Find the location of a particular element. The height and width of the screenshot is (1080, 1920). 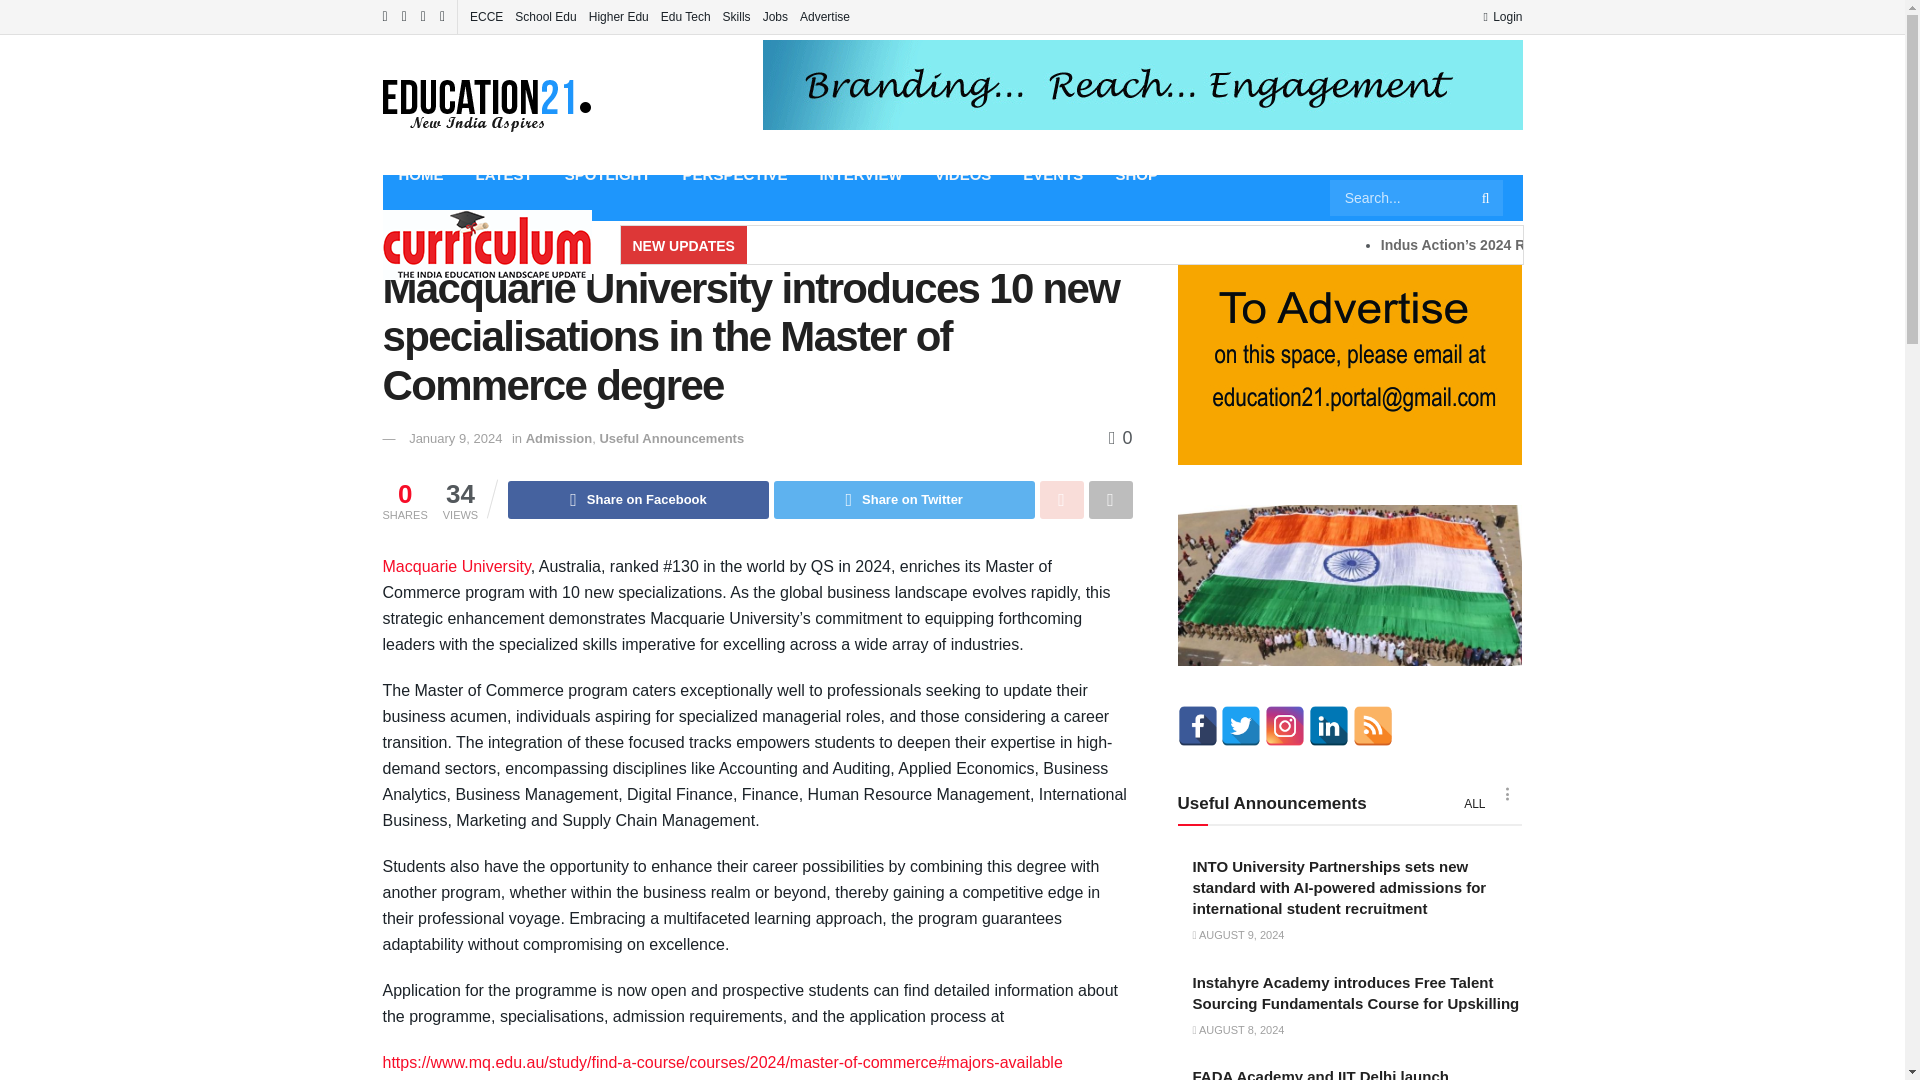

INTERVIEW is located at coordinates (862, 174).